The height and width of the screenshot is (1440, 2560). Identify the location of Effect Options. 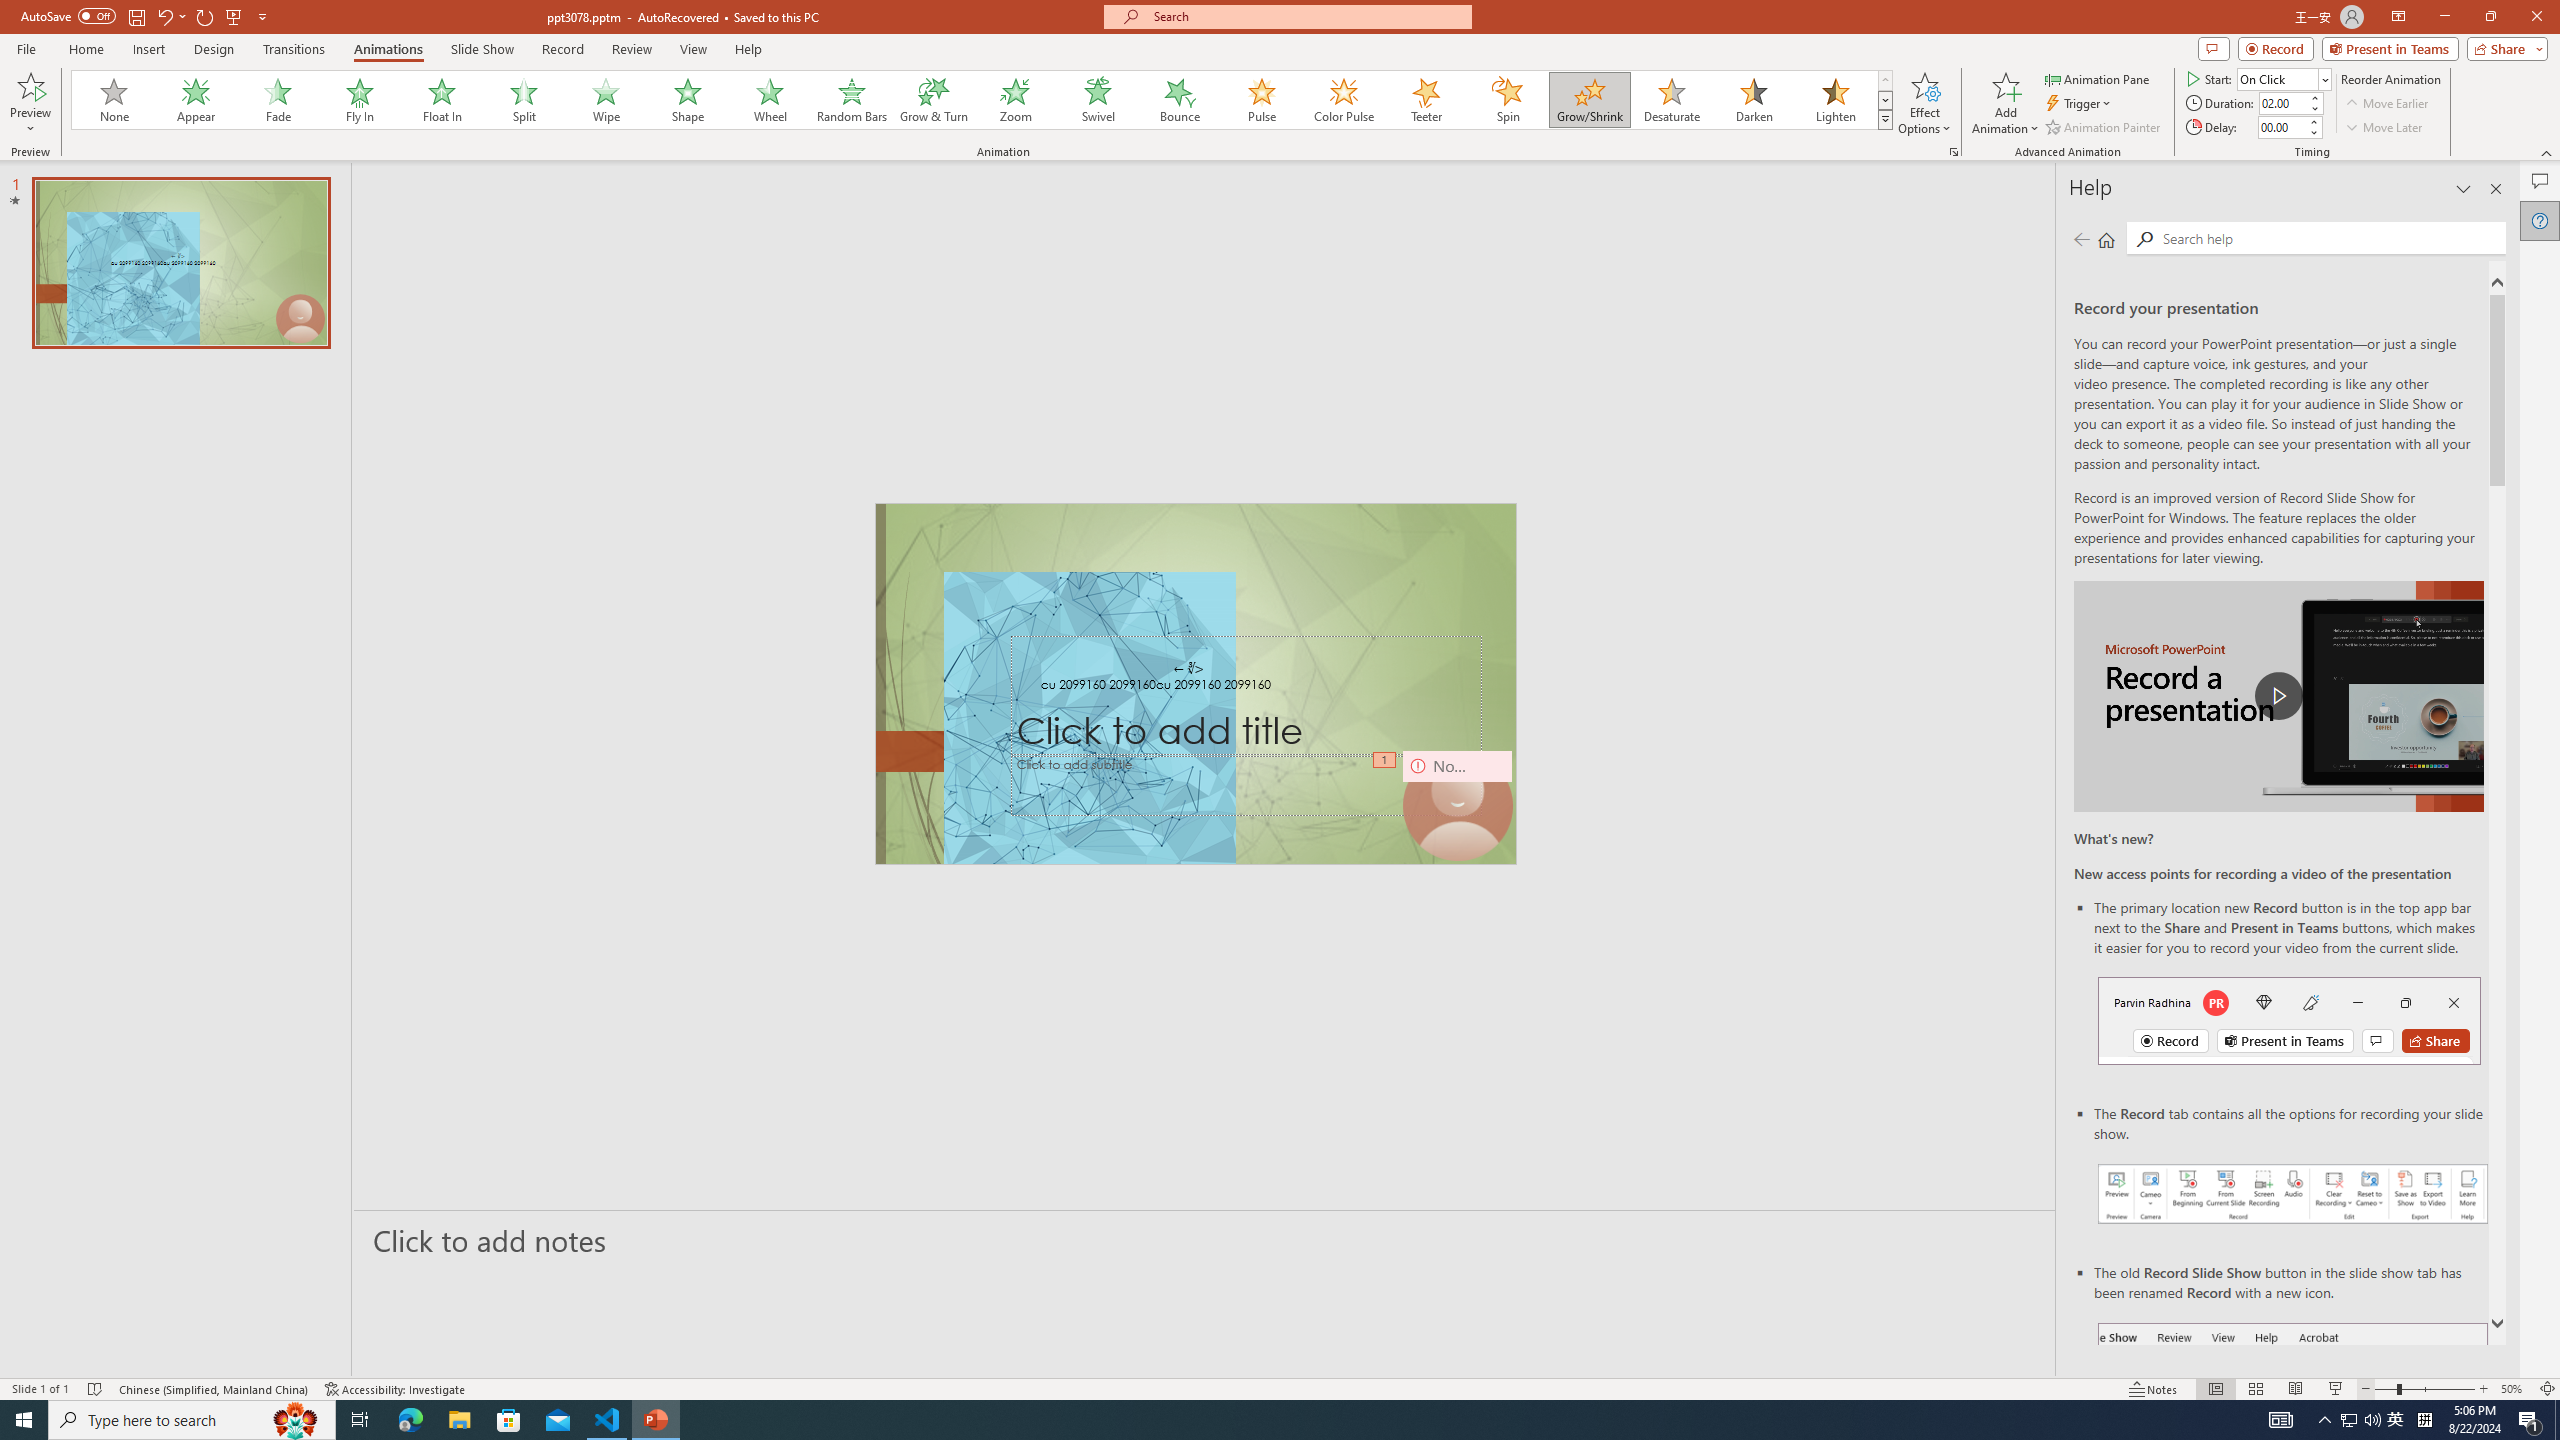
(1924, 103).